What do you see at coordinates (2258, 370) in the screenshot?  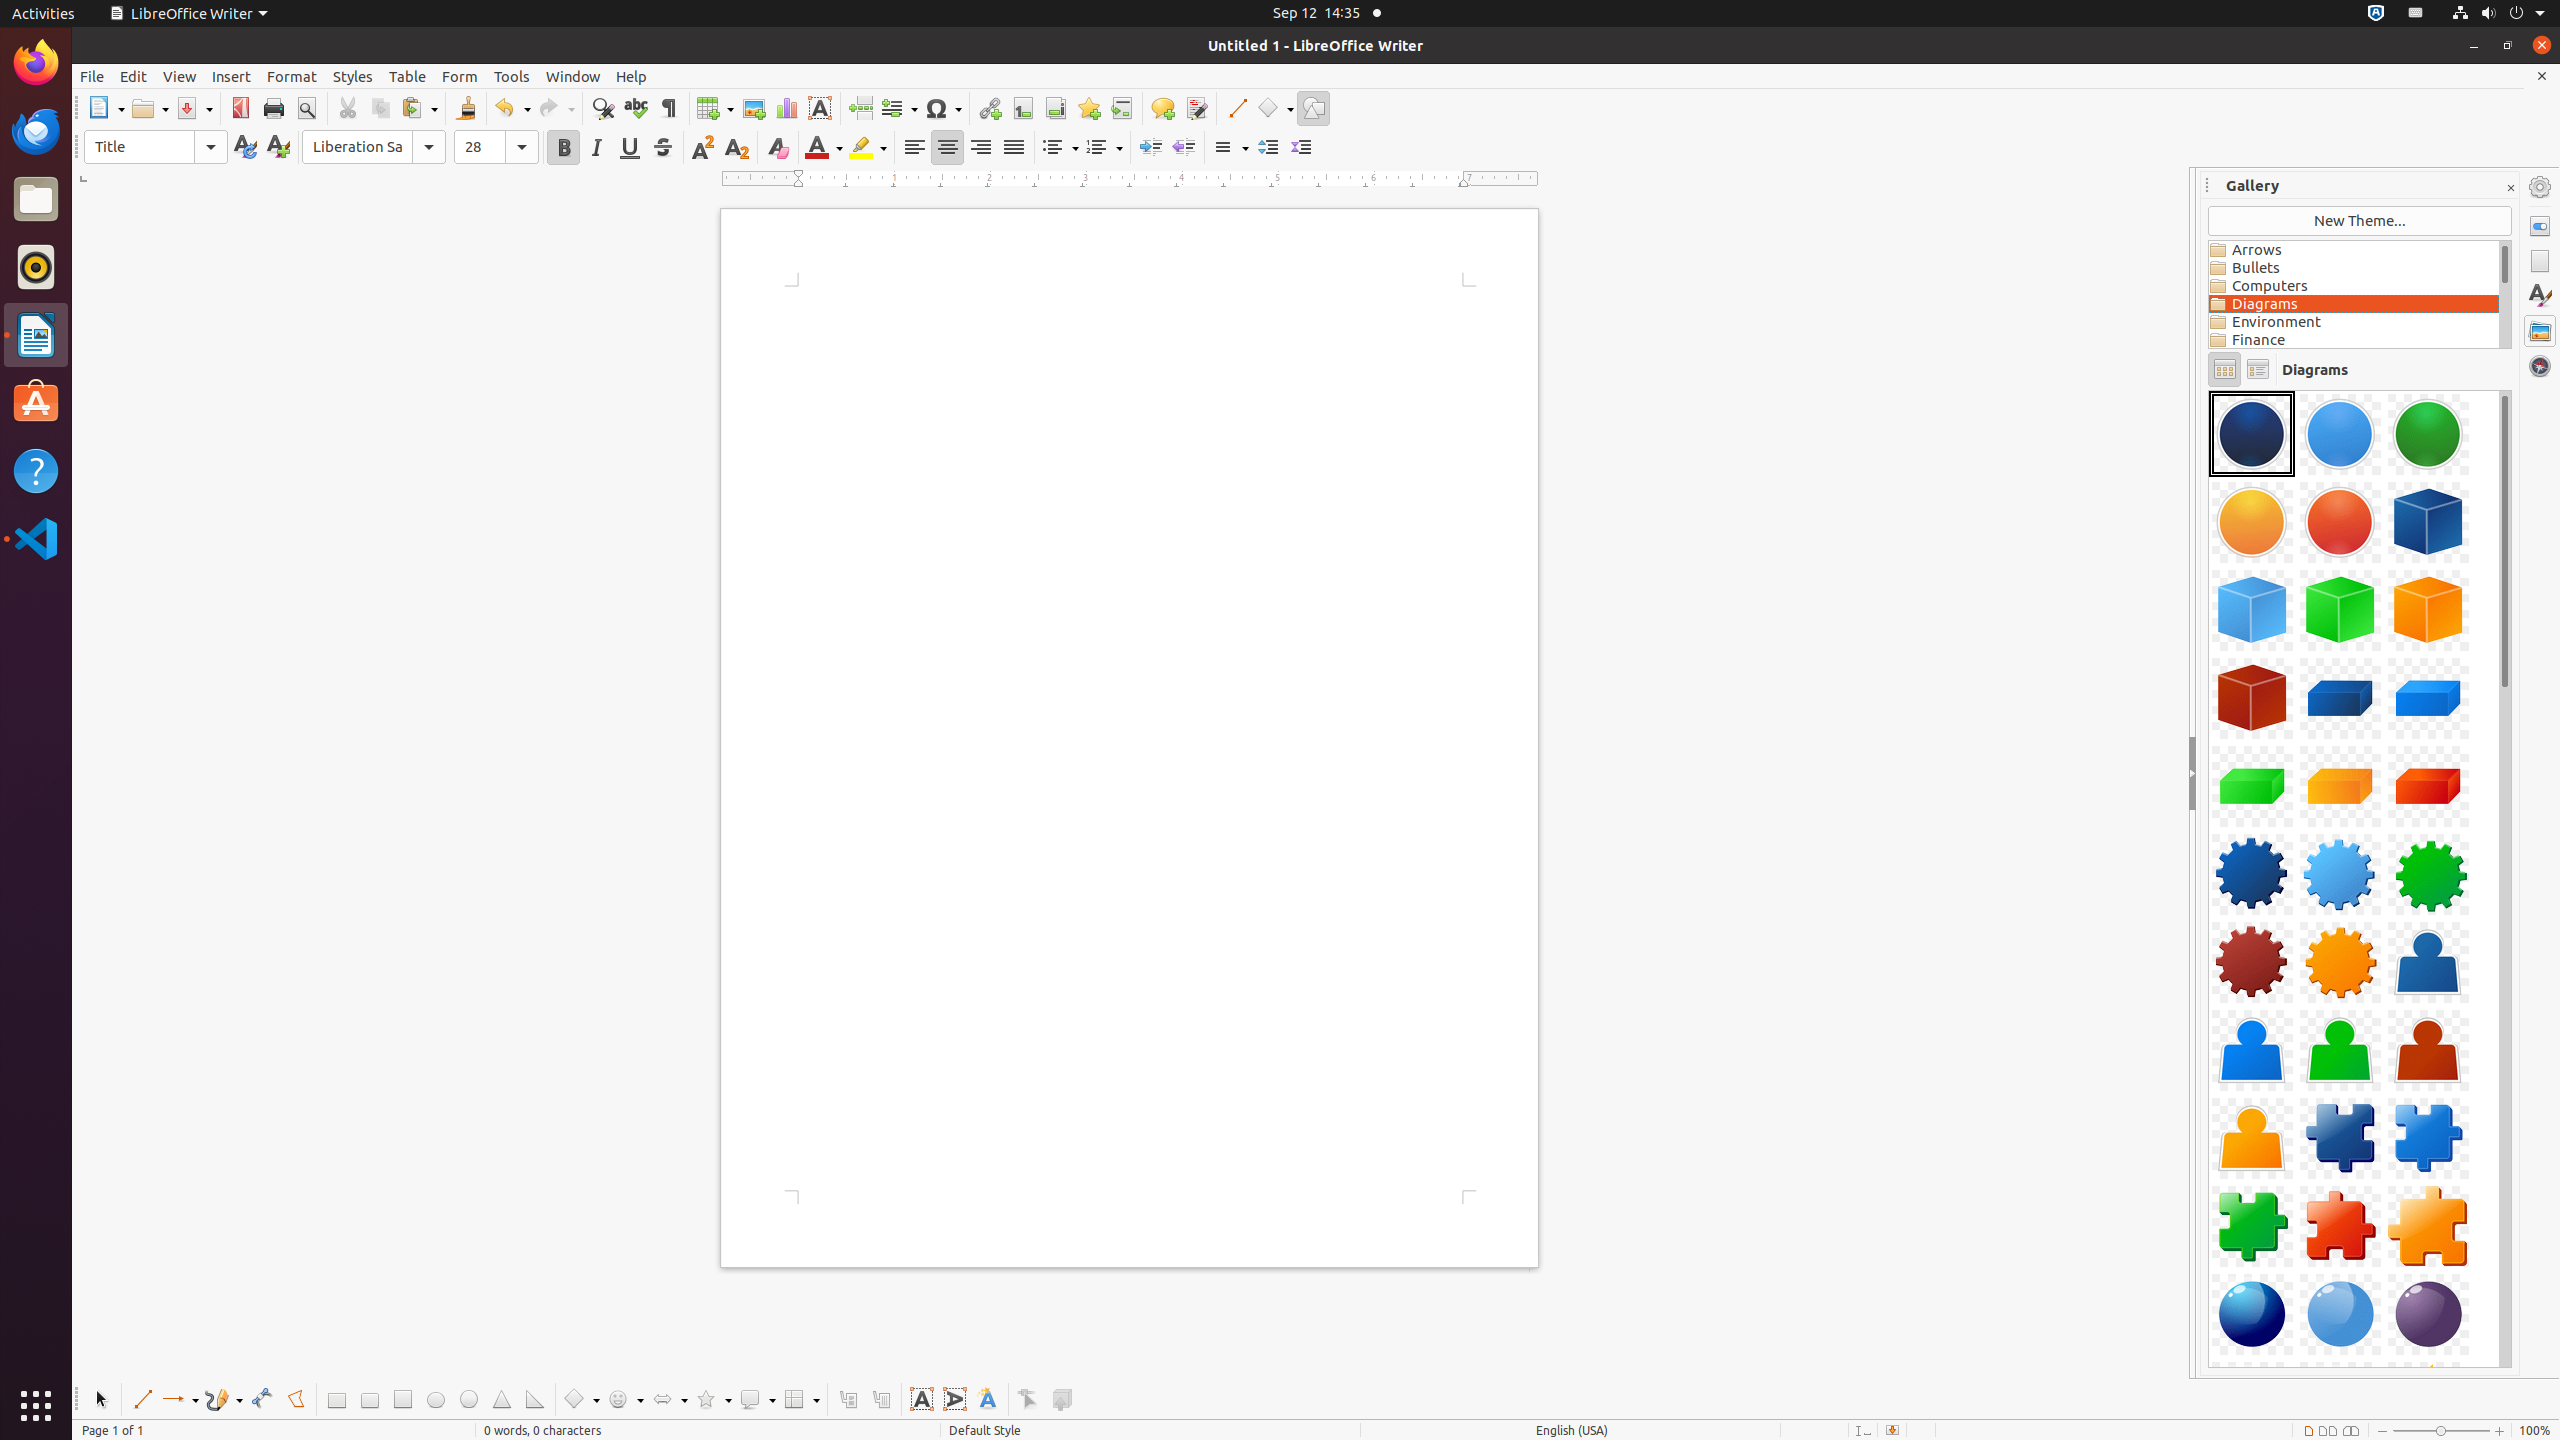 I see `Detailed View` at bounding box center [2258, 370].